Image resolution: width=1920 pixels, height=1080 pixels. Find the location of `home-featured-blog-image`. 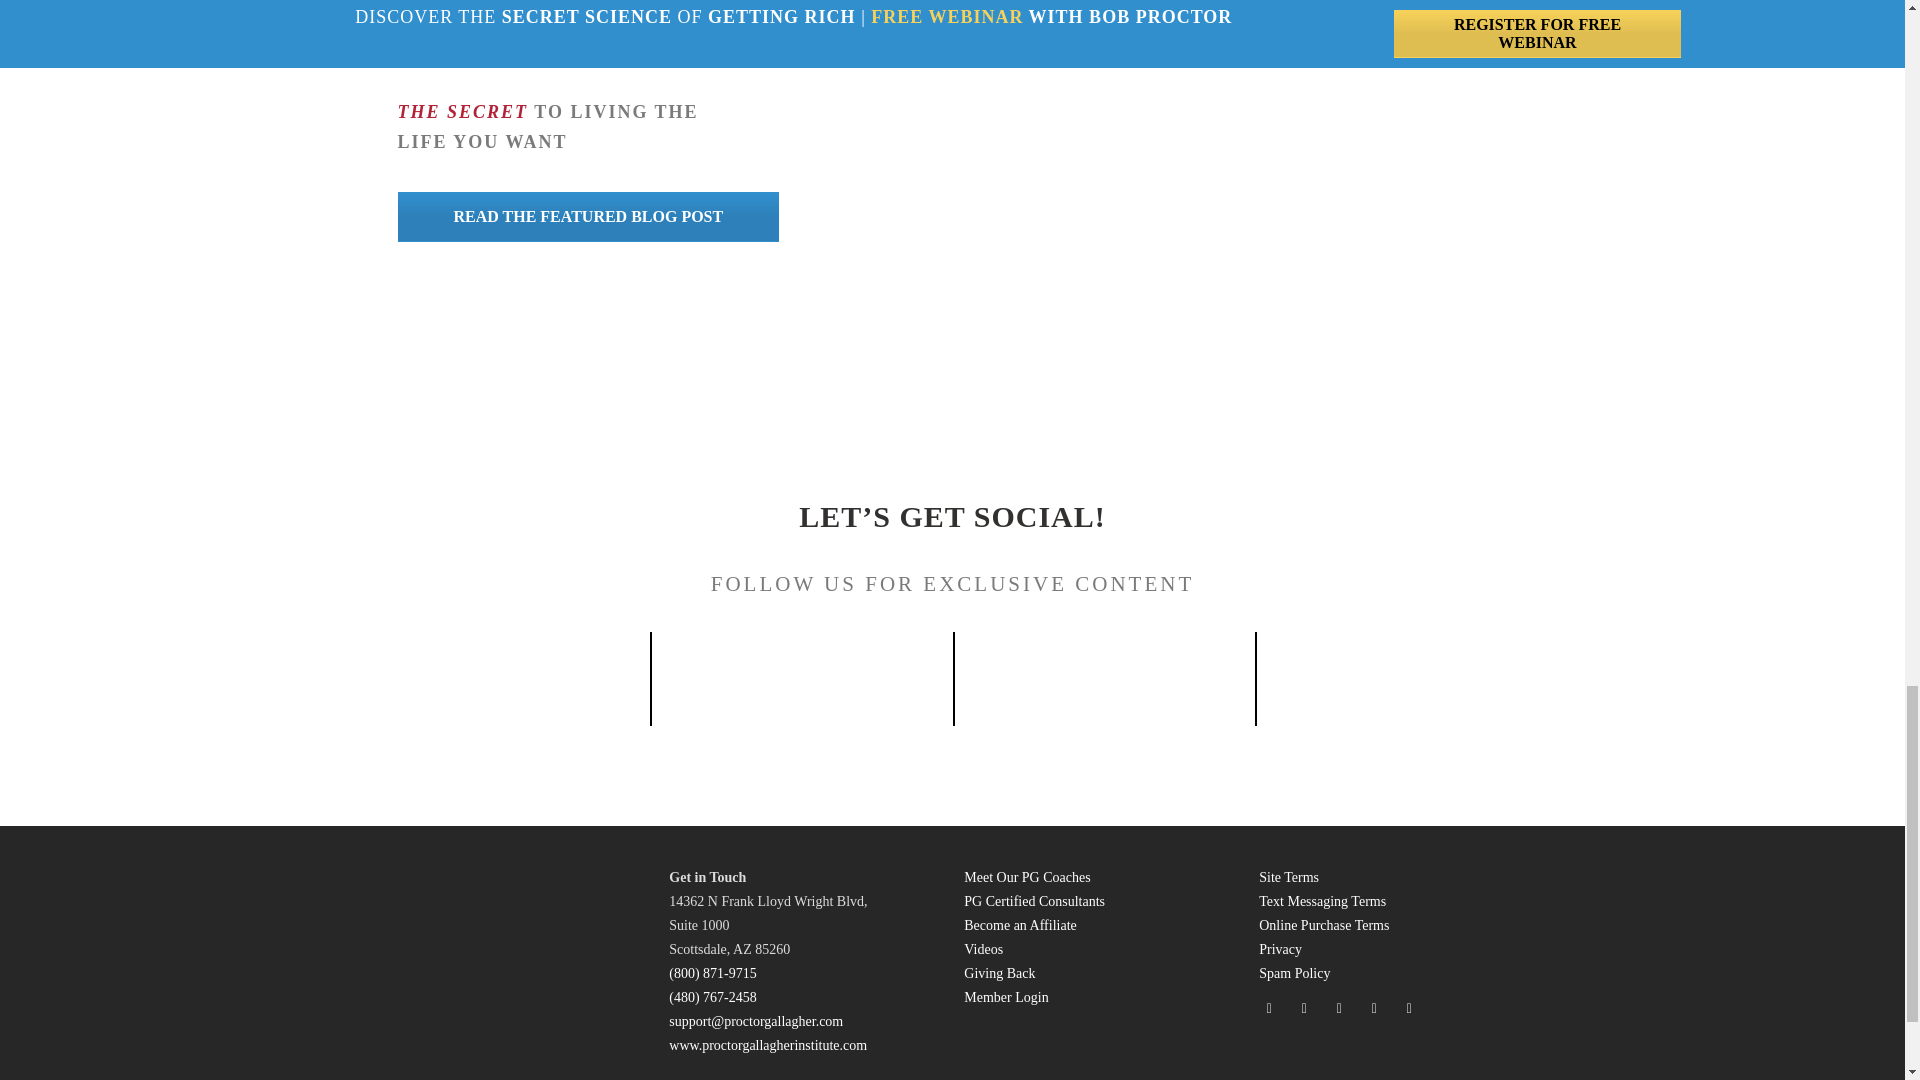

home-featured-blog-image is located at coordinates (1264, 140).